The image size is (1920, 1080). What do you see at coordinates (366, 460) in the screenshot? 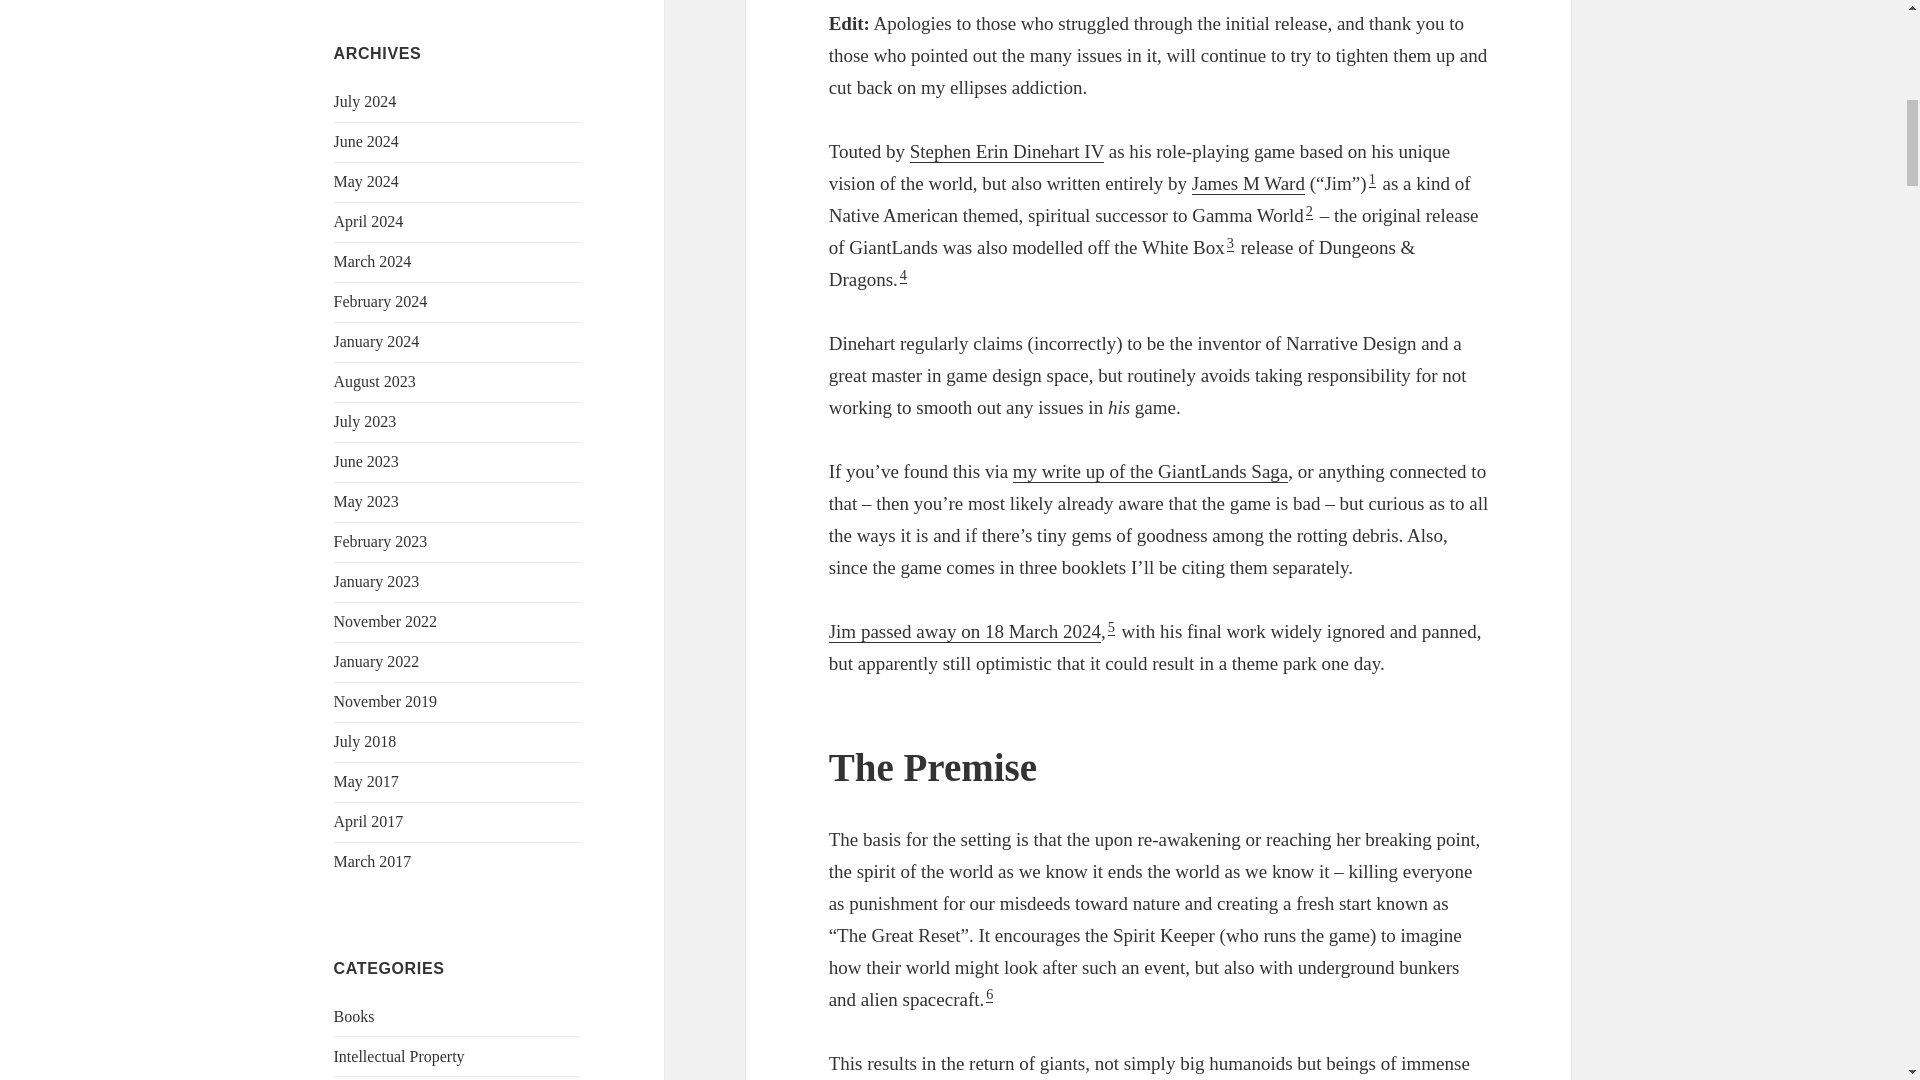
I see `June 2023` at bounding box center [366, 460].